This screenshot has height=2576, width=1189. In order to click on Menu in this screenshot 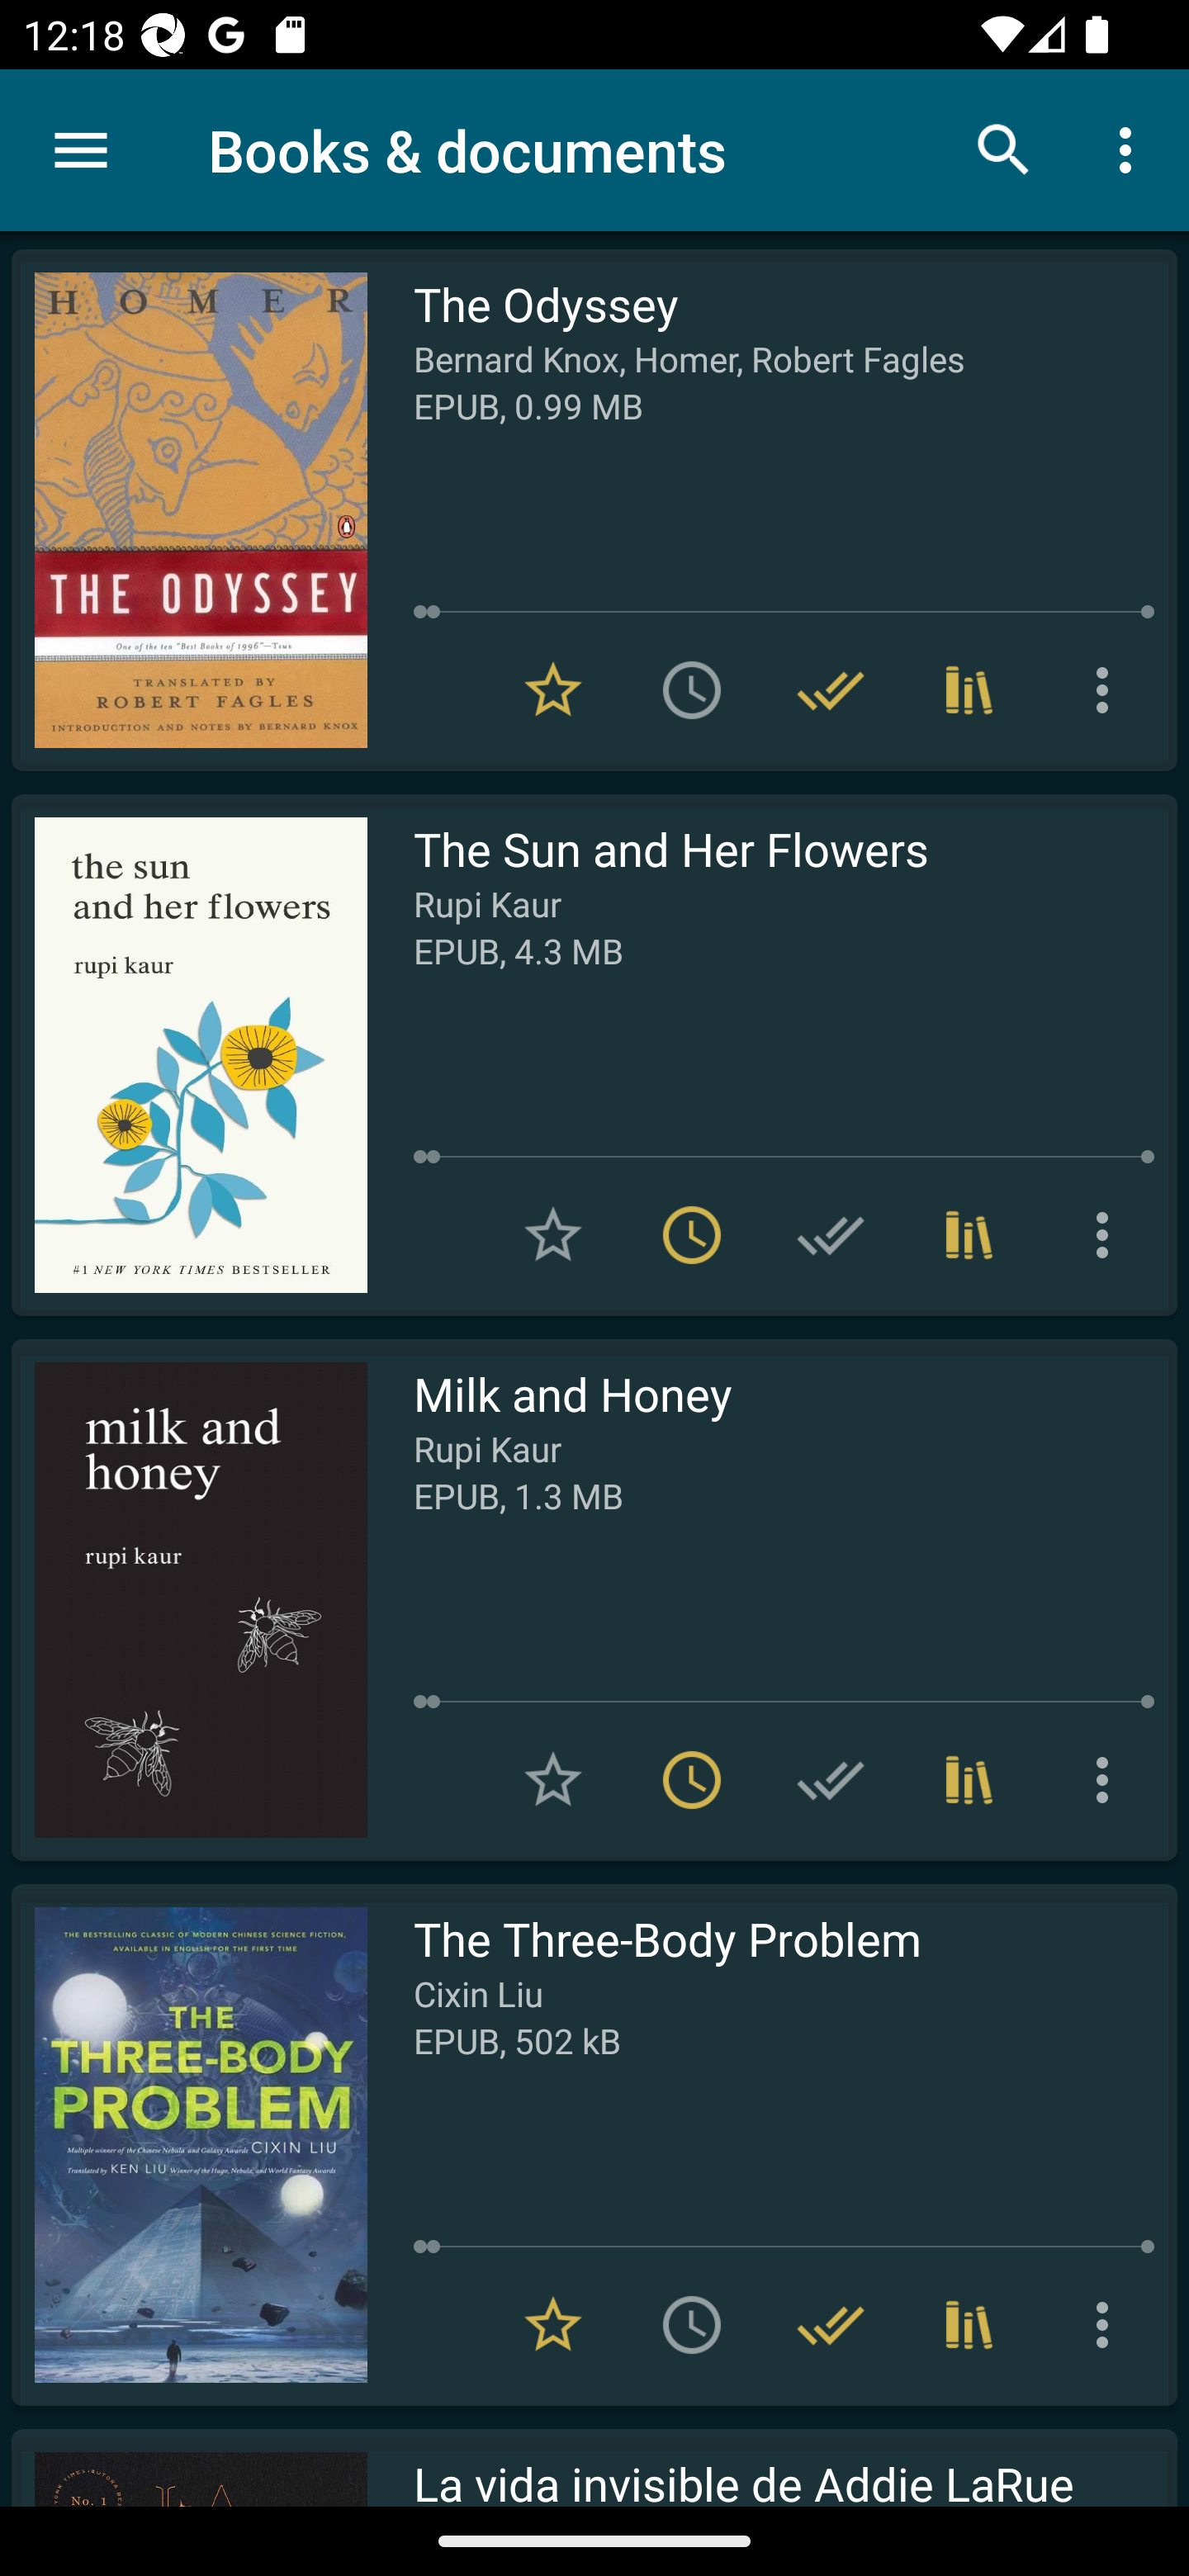, I will do `click(81, 150)`.